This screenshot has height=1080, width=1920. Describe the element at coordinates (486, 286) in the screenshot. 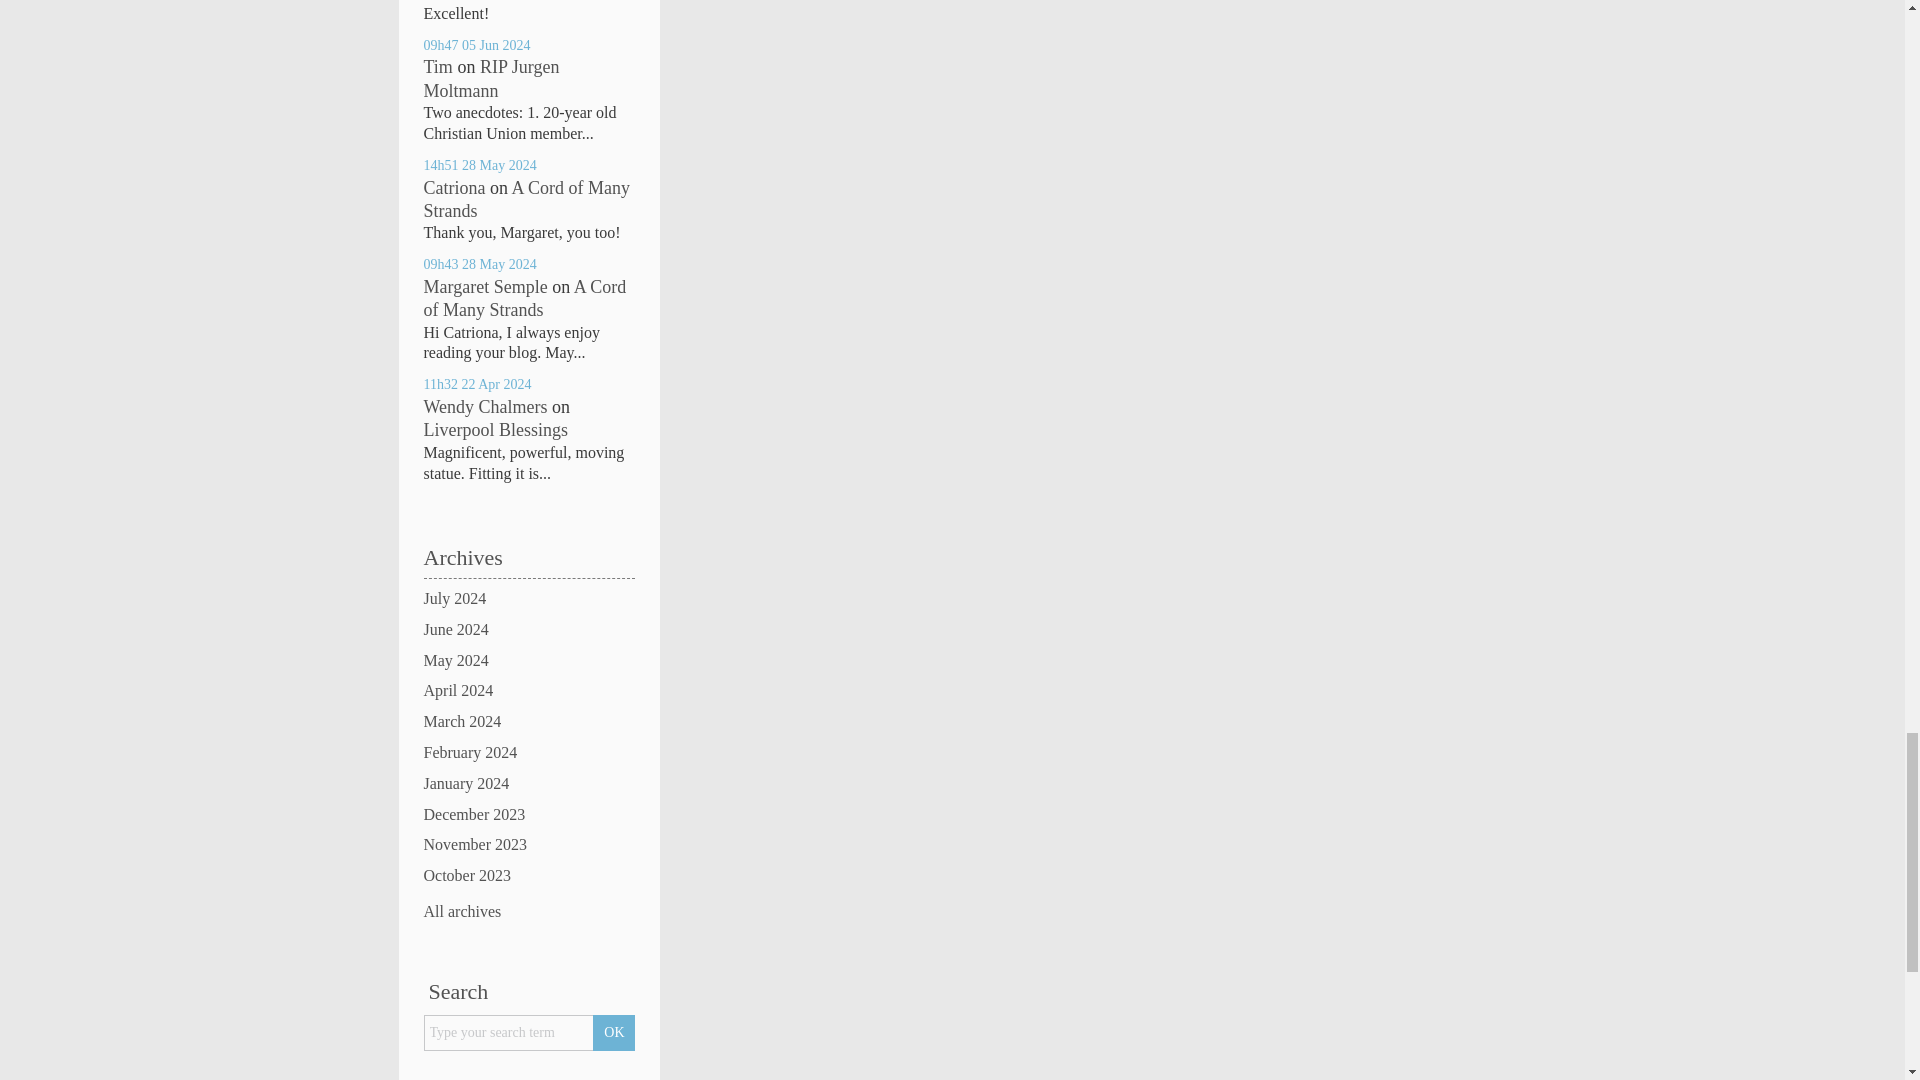

I see `Margaret Semple` at that location.